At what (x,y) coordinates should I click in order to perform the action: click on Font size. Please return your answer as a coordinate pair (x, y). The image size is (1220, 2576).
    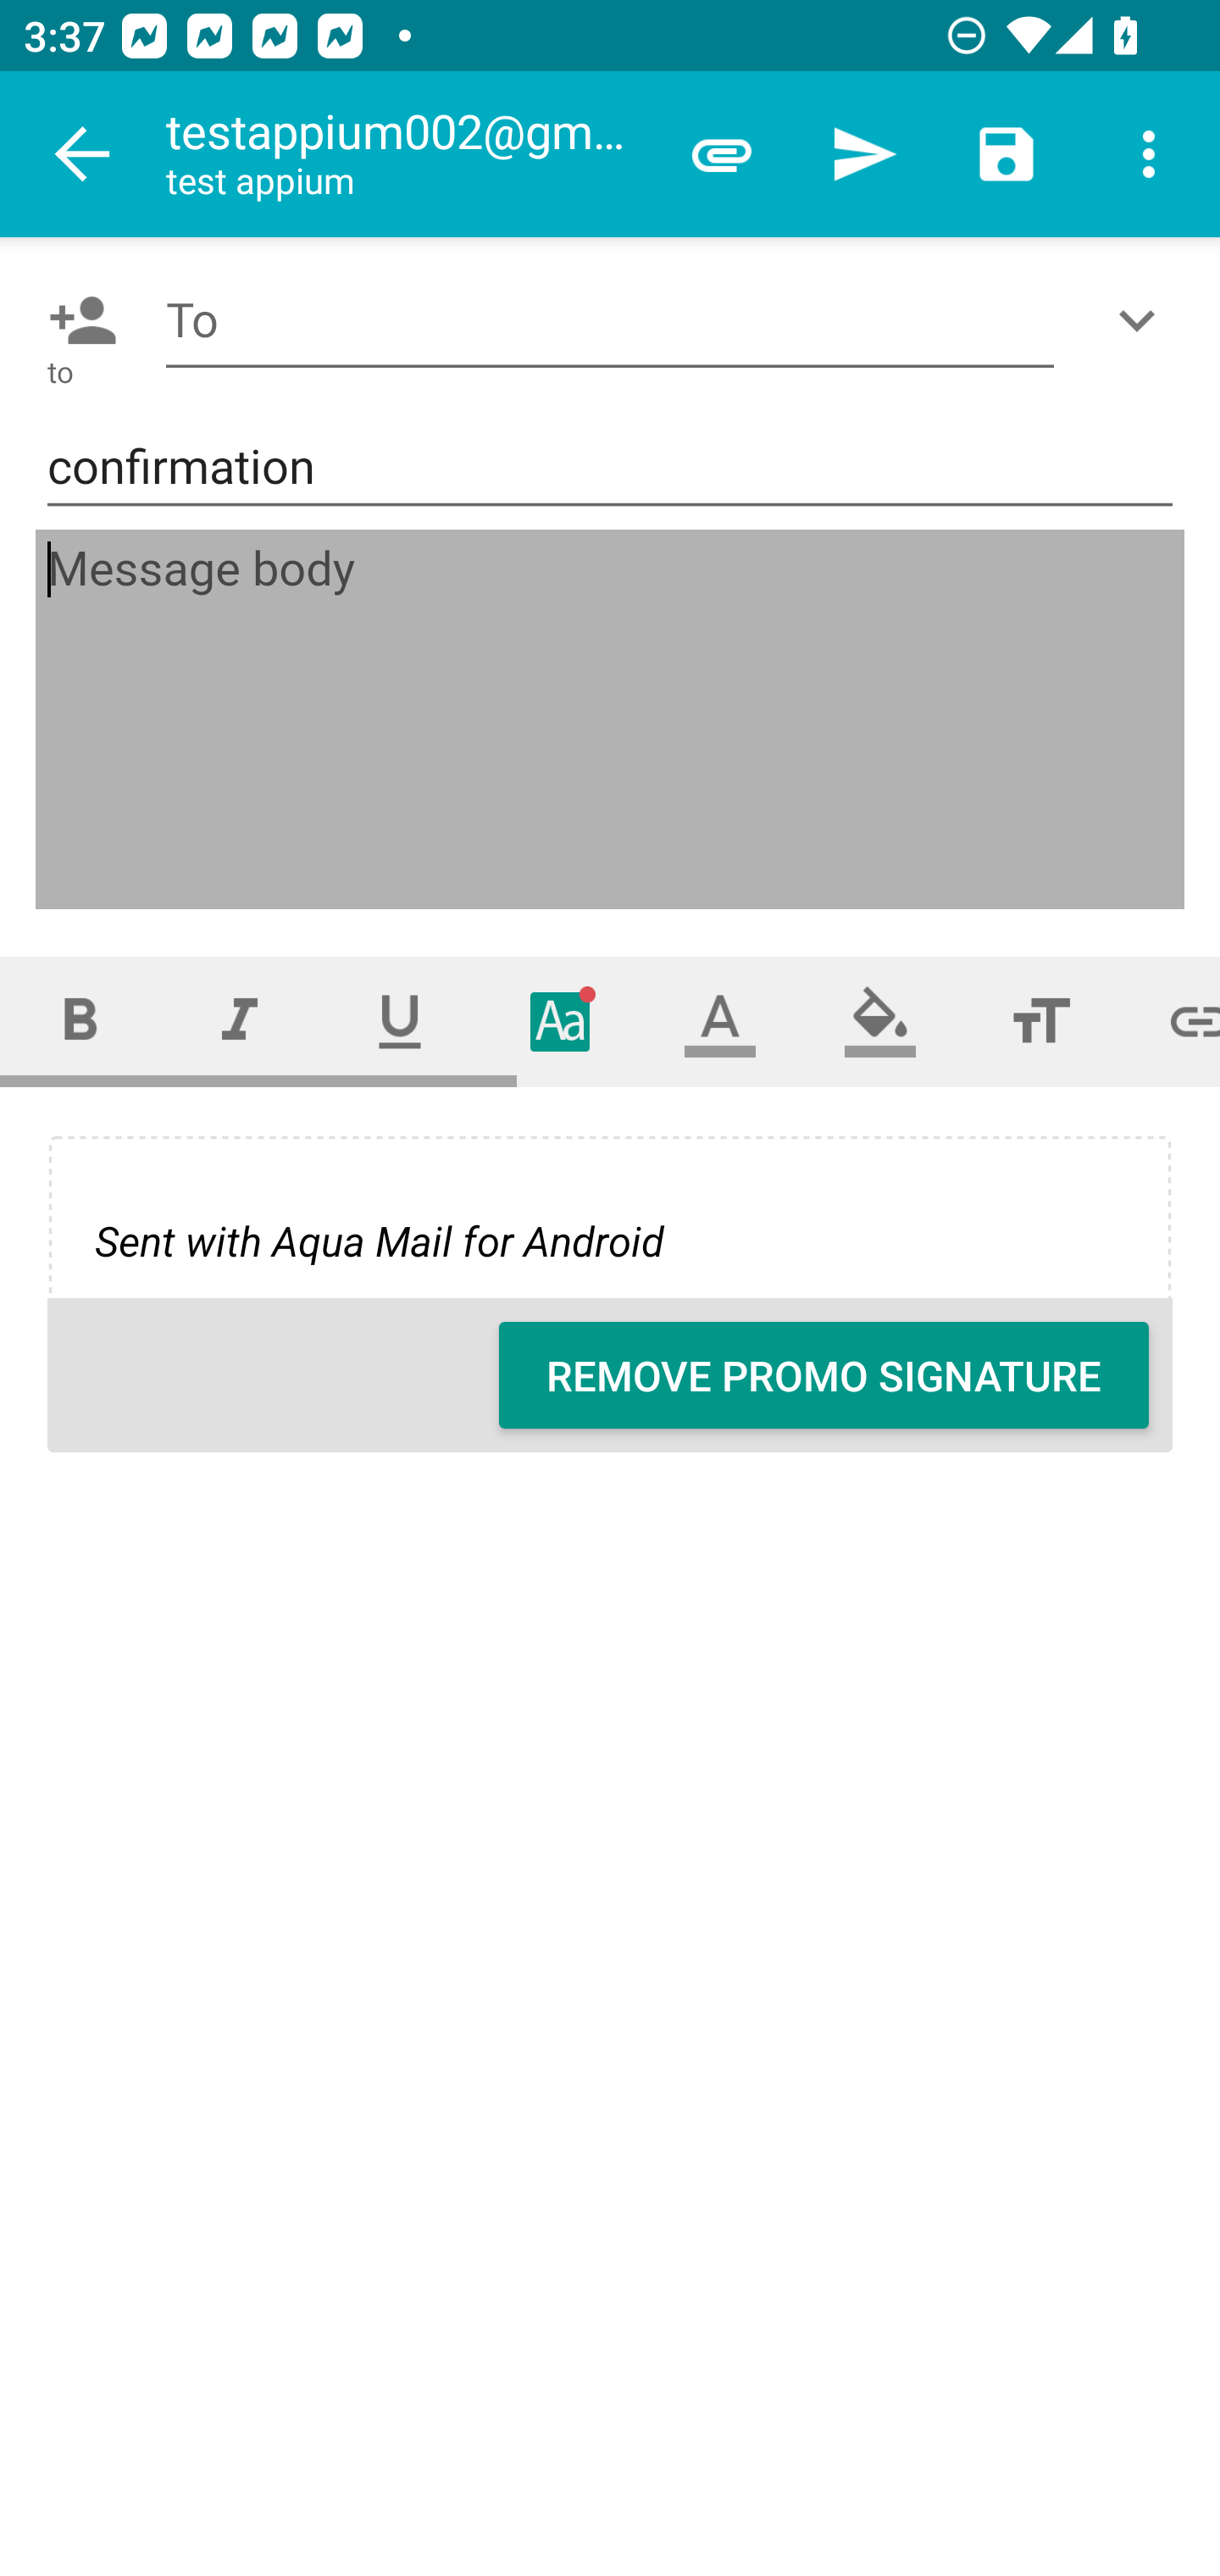
    Looking at the image, I should click on (1040, 1020).